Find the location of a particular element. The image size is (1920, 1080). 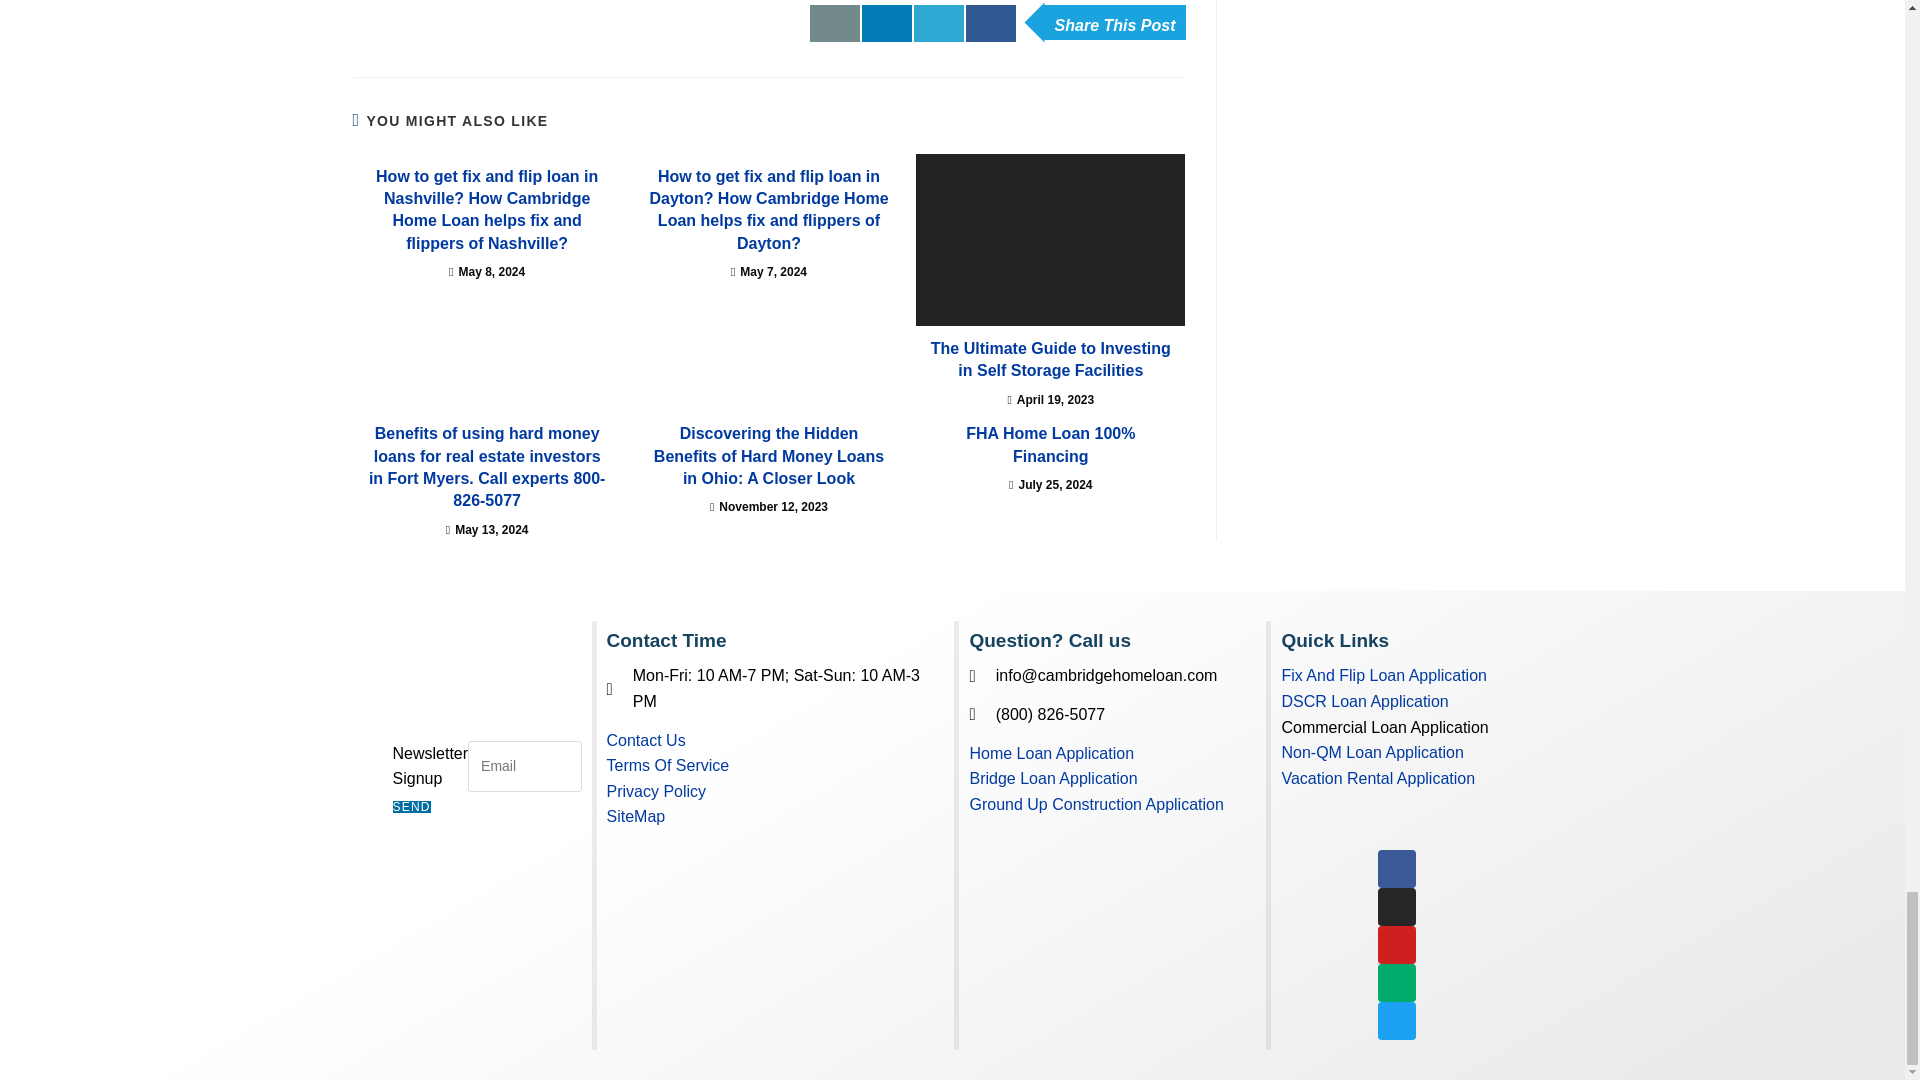

Share On Facebook is located at coordinates (990, 24).